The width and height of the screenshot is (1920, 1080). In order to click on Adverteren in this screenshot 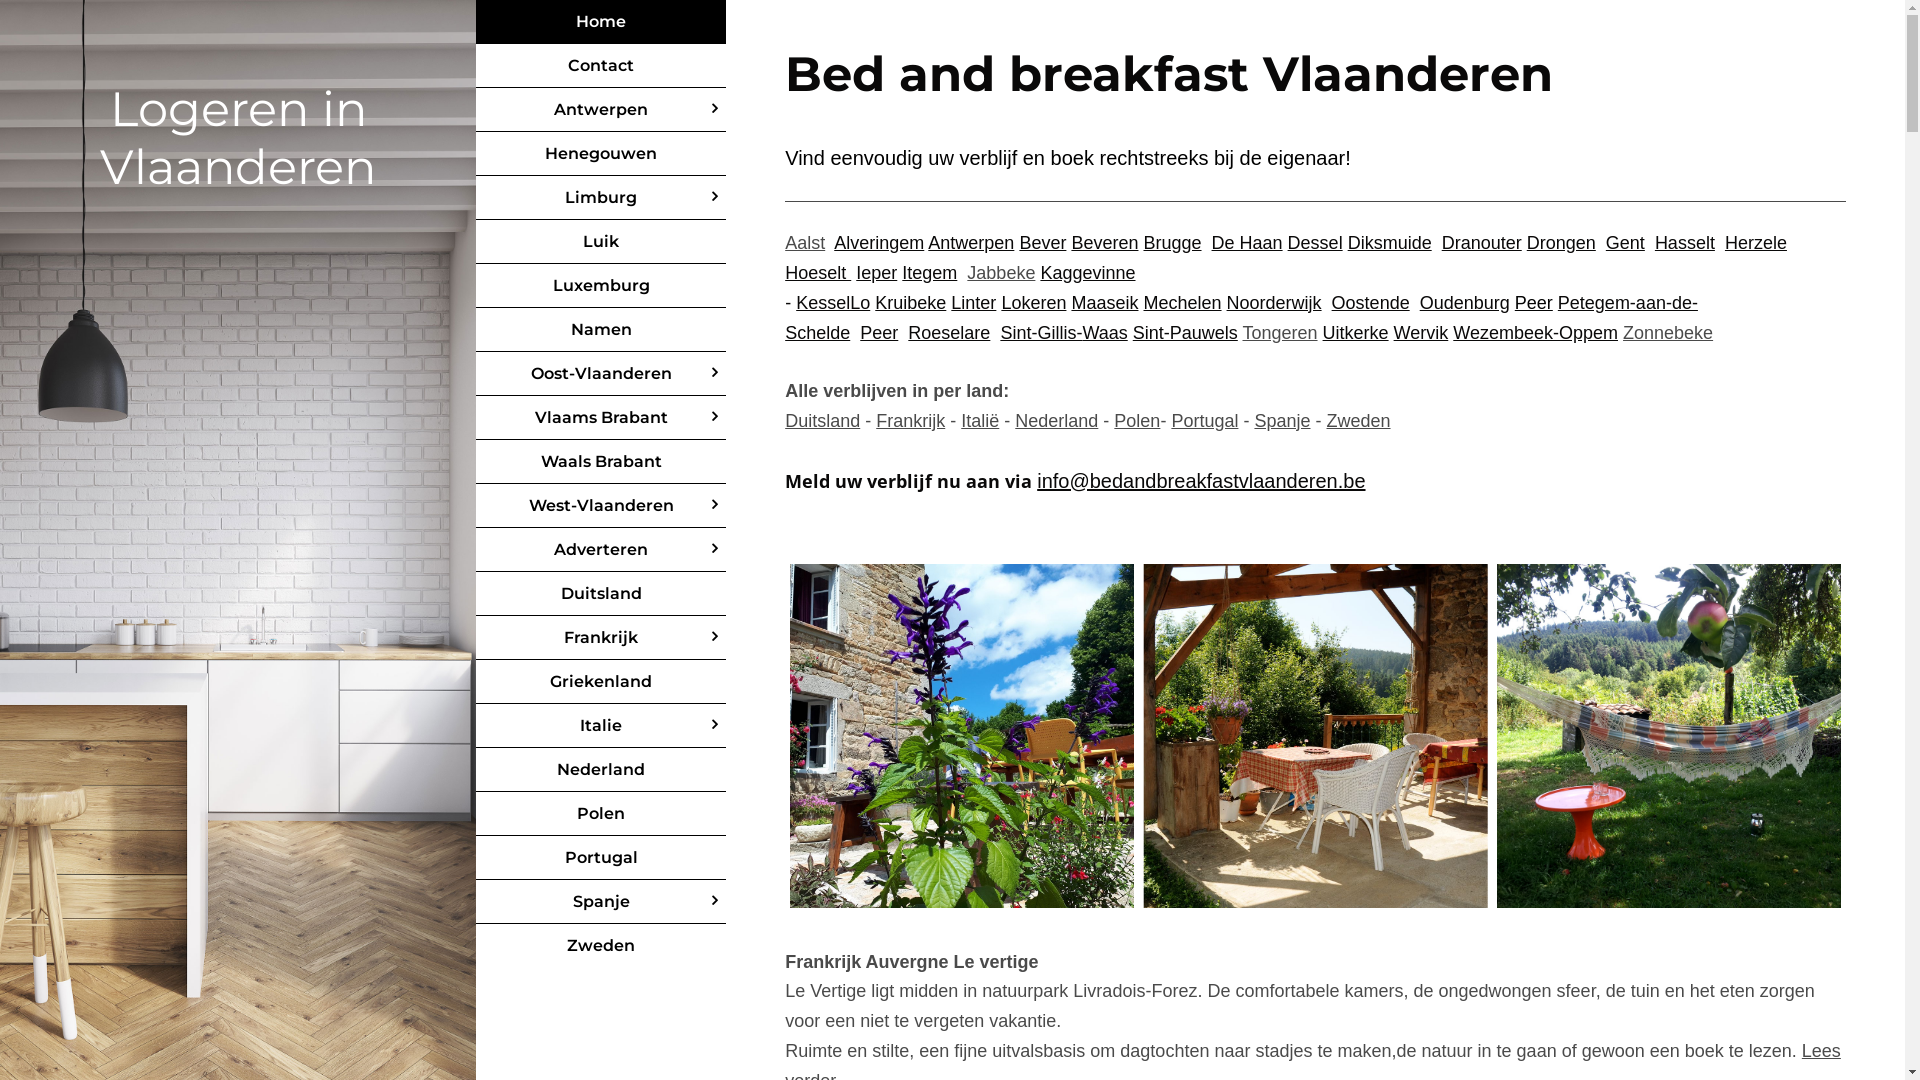, I will do `click(601, 550)`.